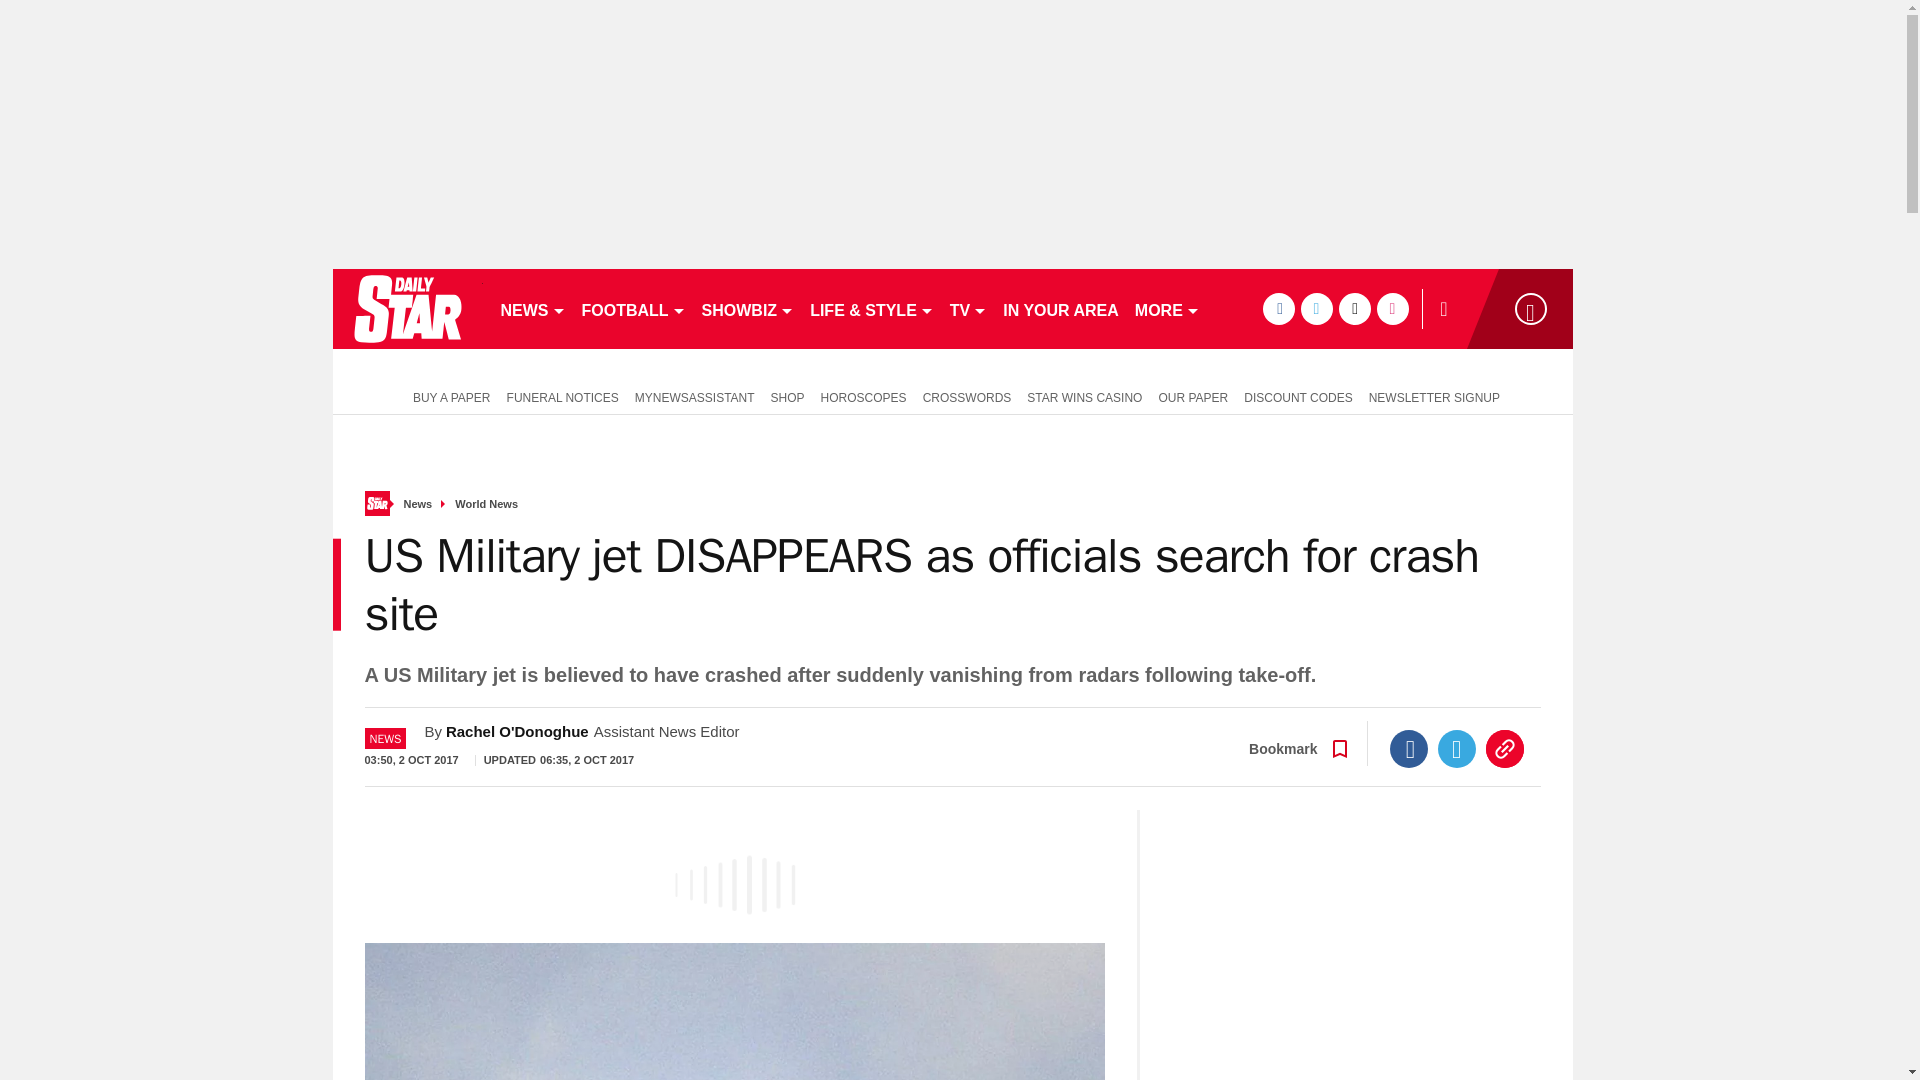 The height and width of the screenshot is (1080, 1920). What do you see at coordinates (1354, 308) in the screenshot?
I see `tiktok` at bounding box center [1354, 308].